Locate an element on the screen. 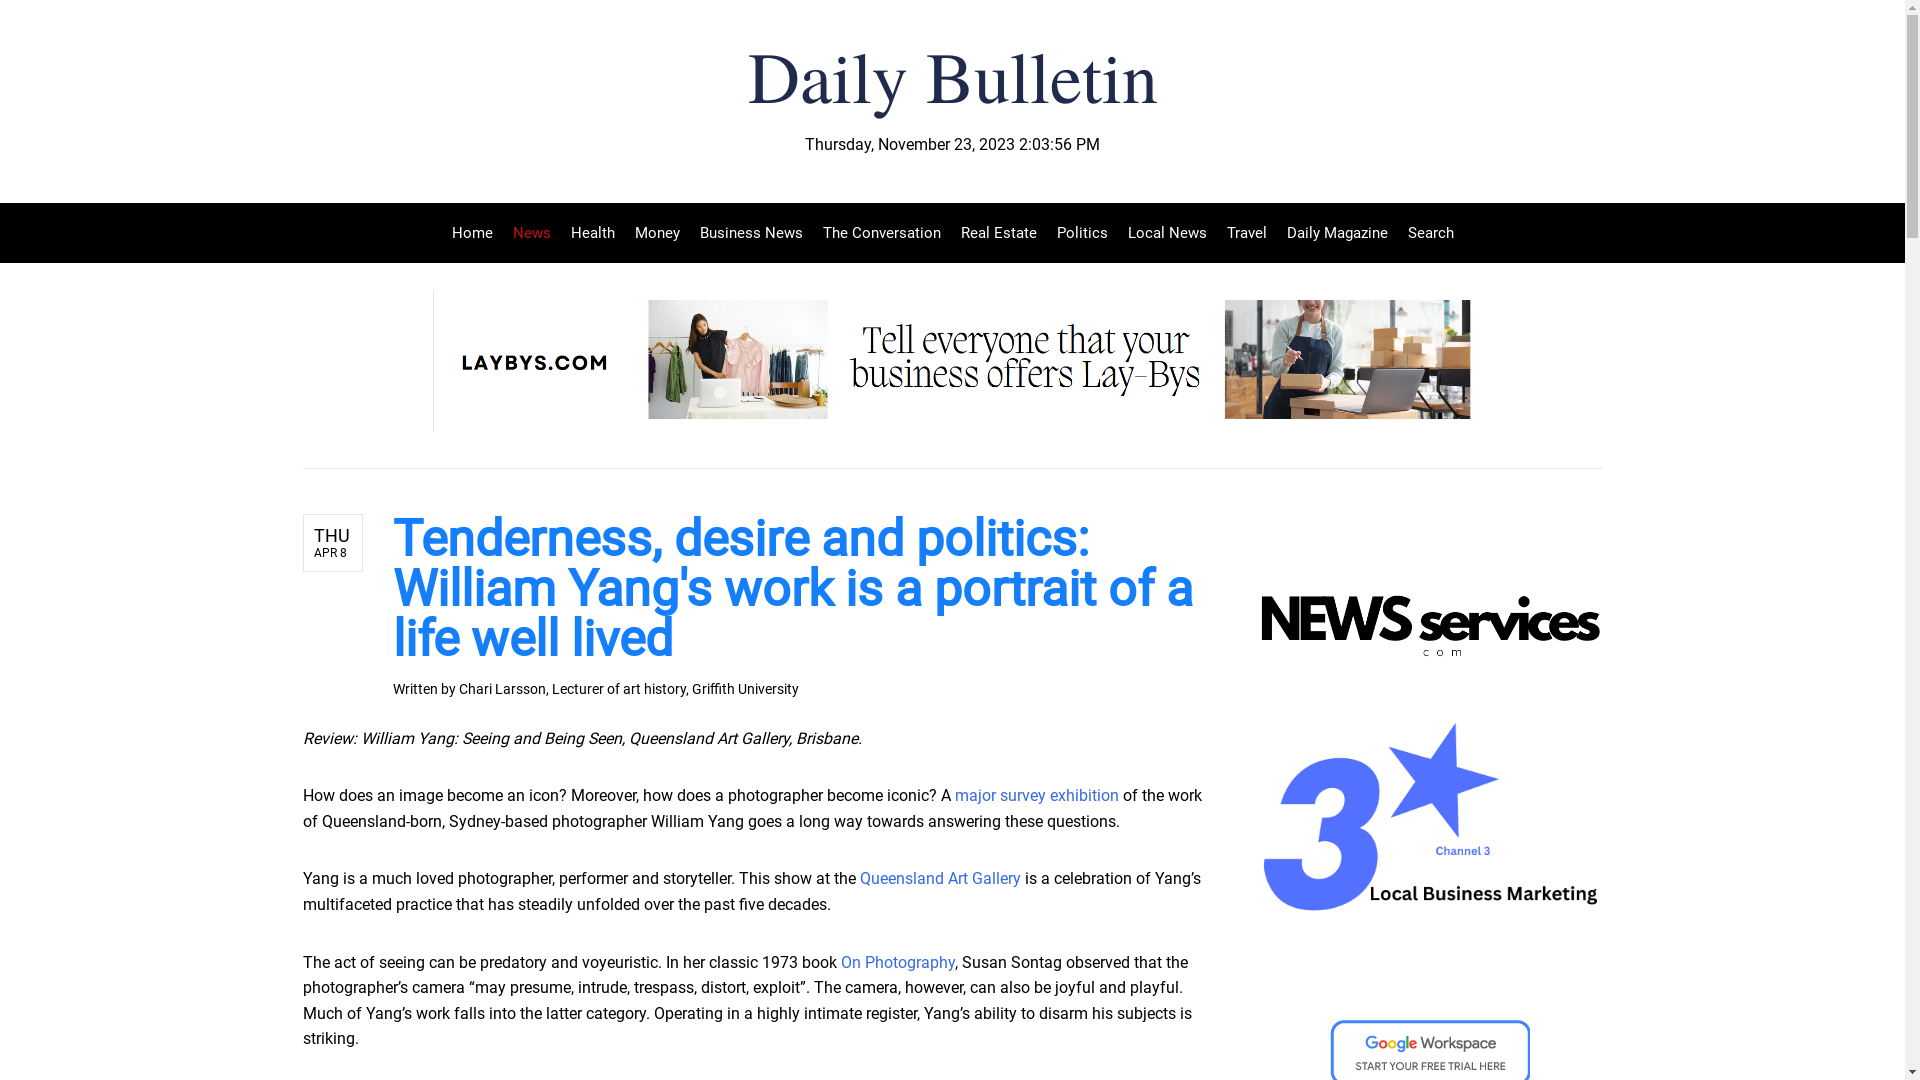  Politics is located at coordinates (1082, 233).